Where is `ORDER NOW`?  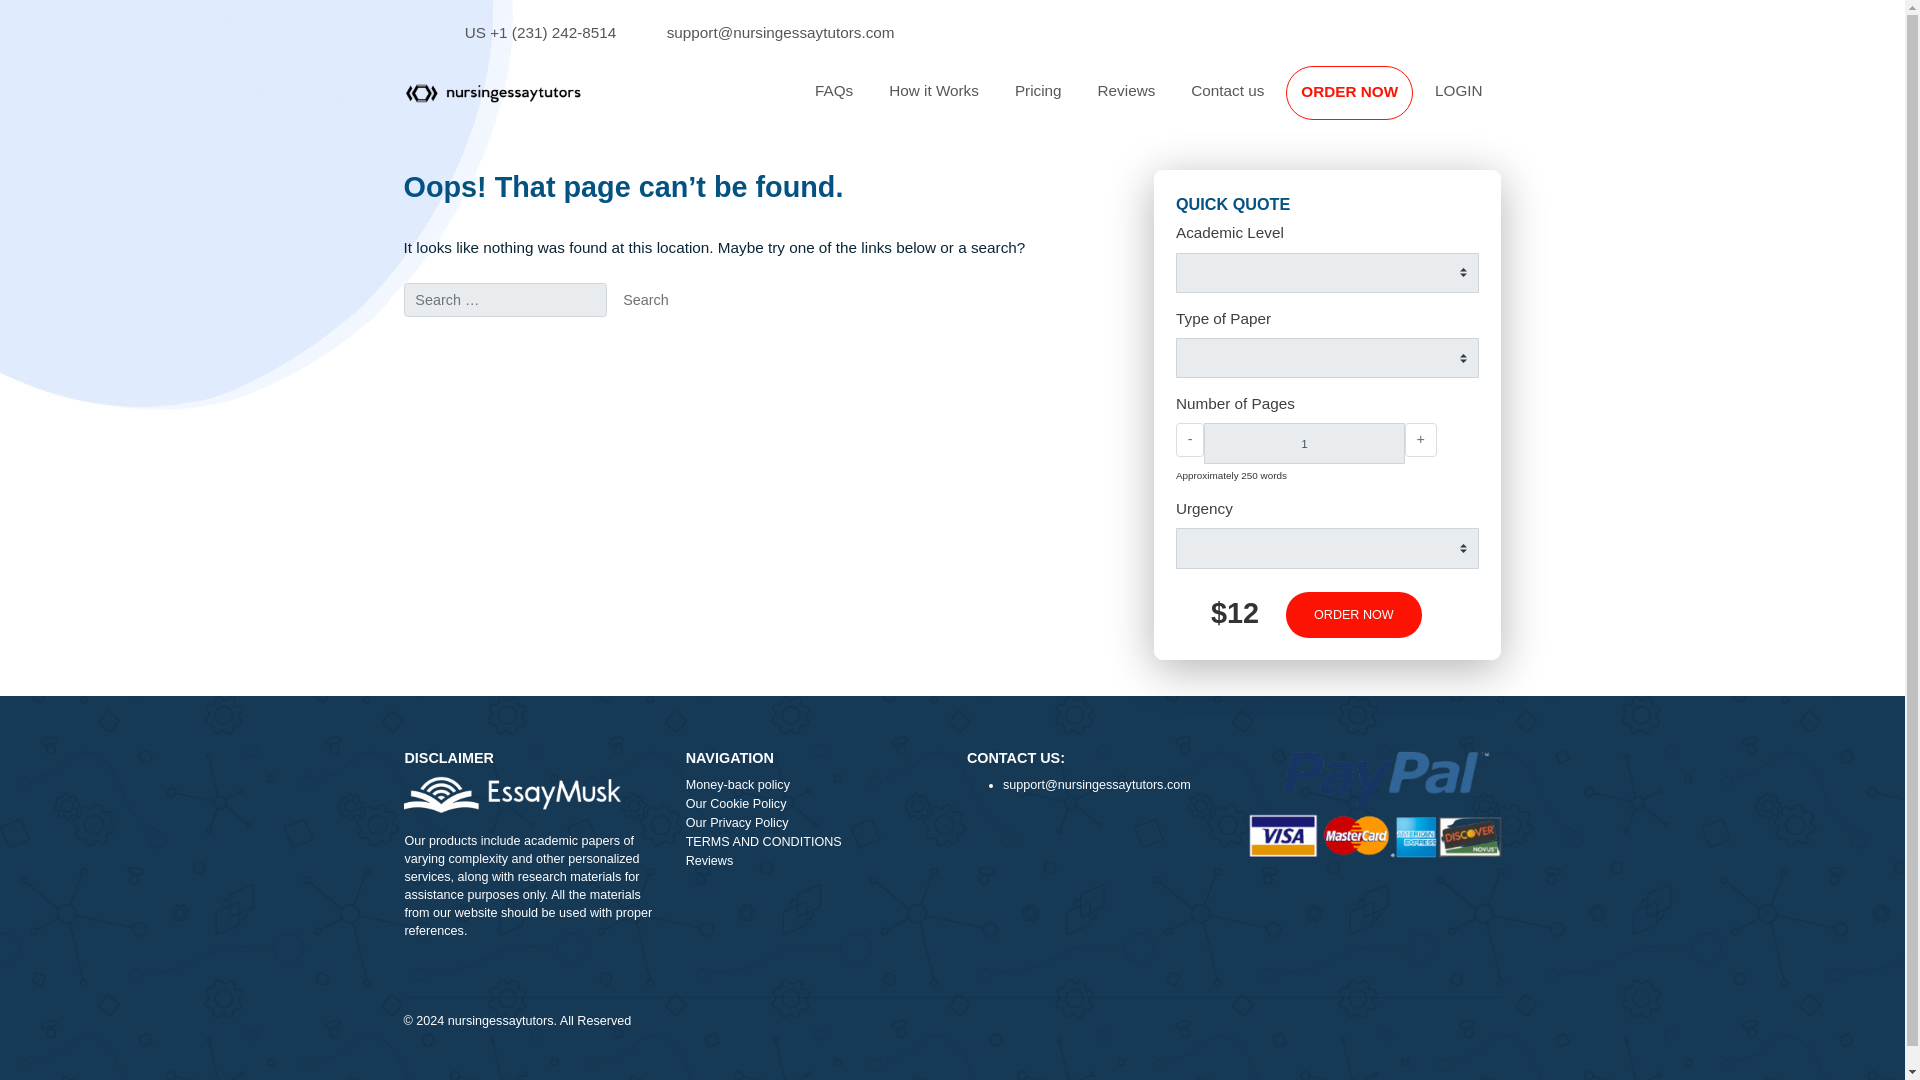
ORDER NOW is located at coordinates (1499, 102).